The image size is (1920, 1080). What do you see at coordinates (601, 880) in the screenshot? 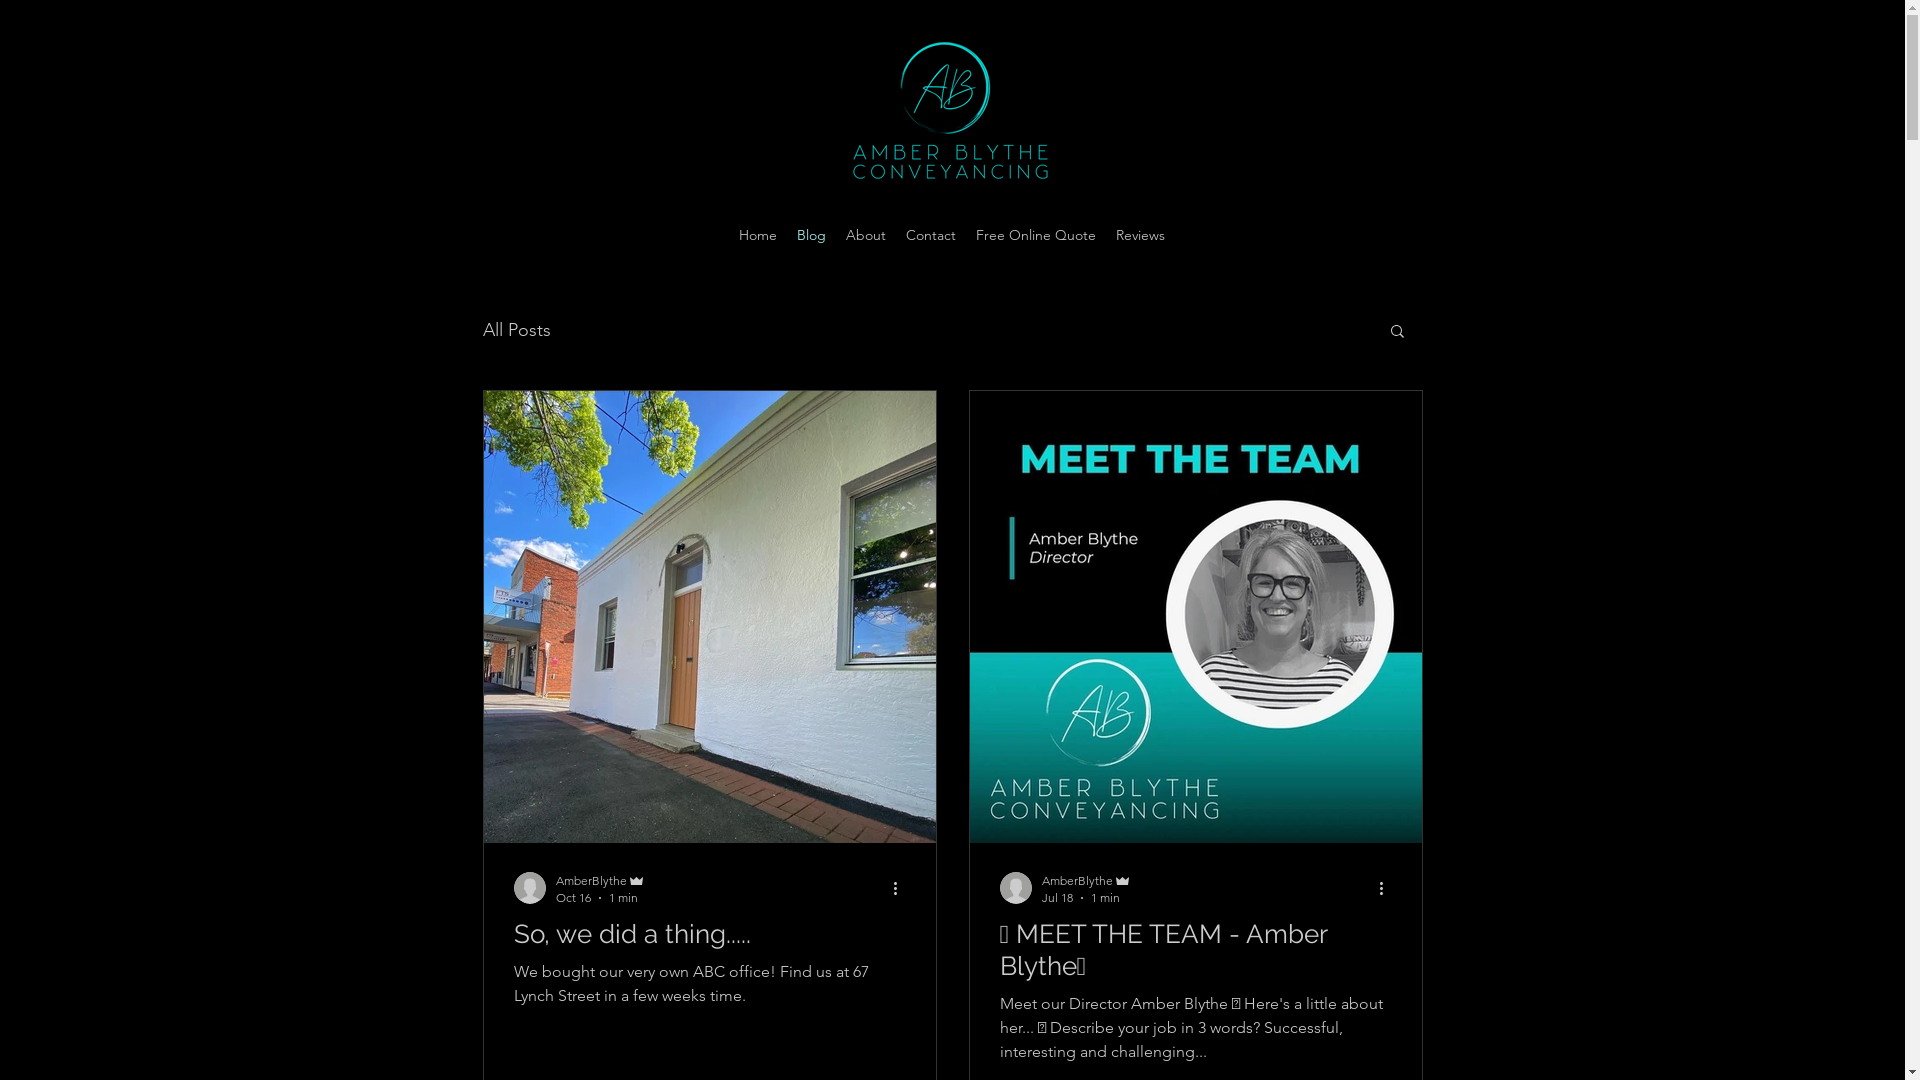
I see `AmberBlythe` at bounding box center [601, 880].